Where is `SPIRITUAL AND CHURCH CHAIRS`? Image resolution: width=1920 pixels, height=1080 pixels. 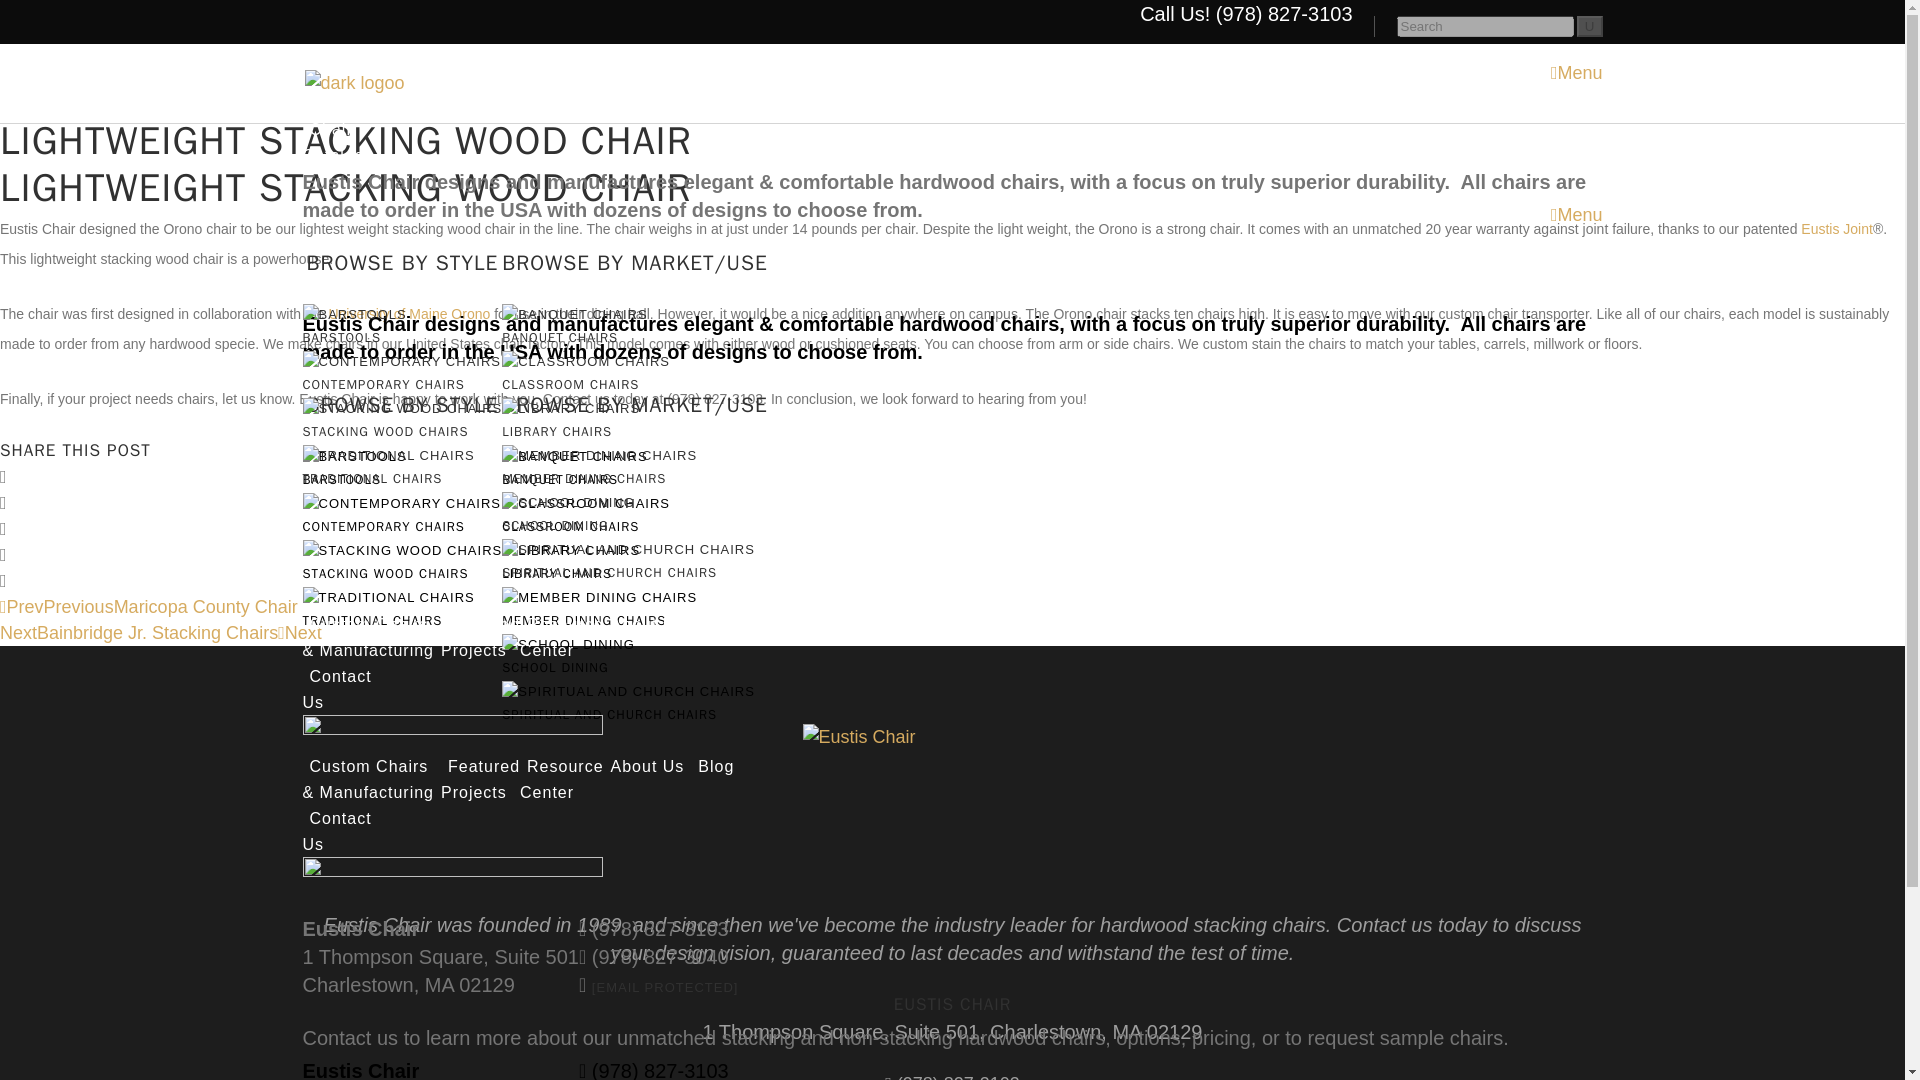 SPIRITUAL AND CHURCH CHAIRS is located at coordinates (608, 714).